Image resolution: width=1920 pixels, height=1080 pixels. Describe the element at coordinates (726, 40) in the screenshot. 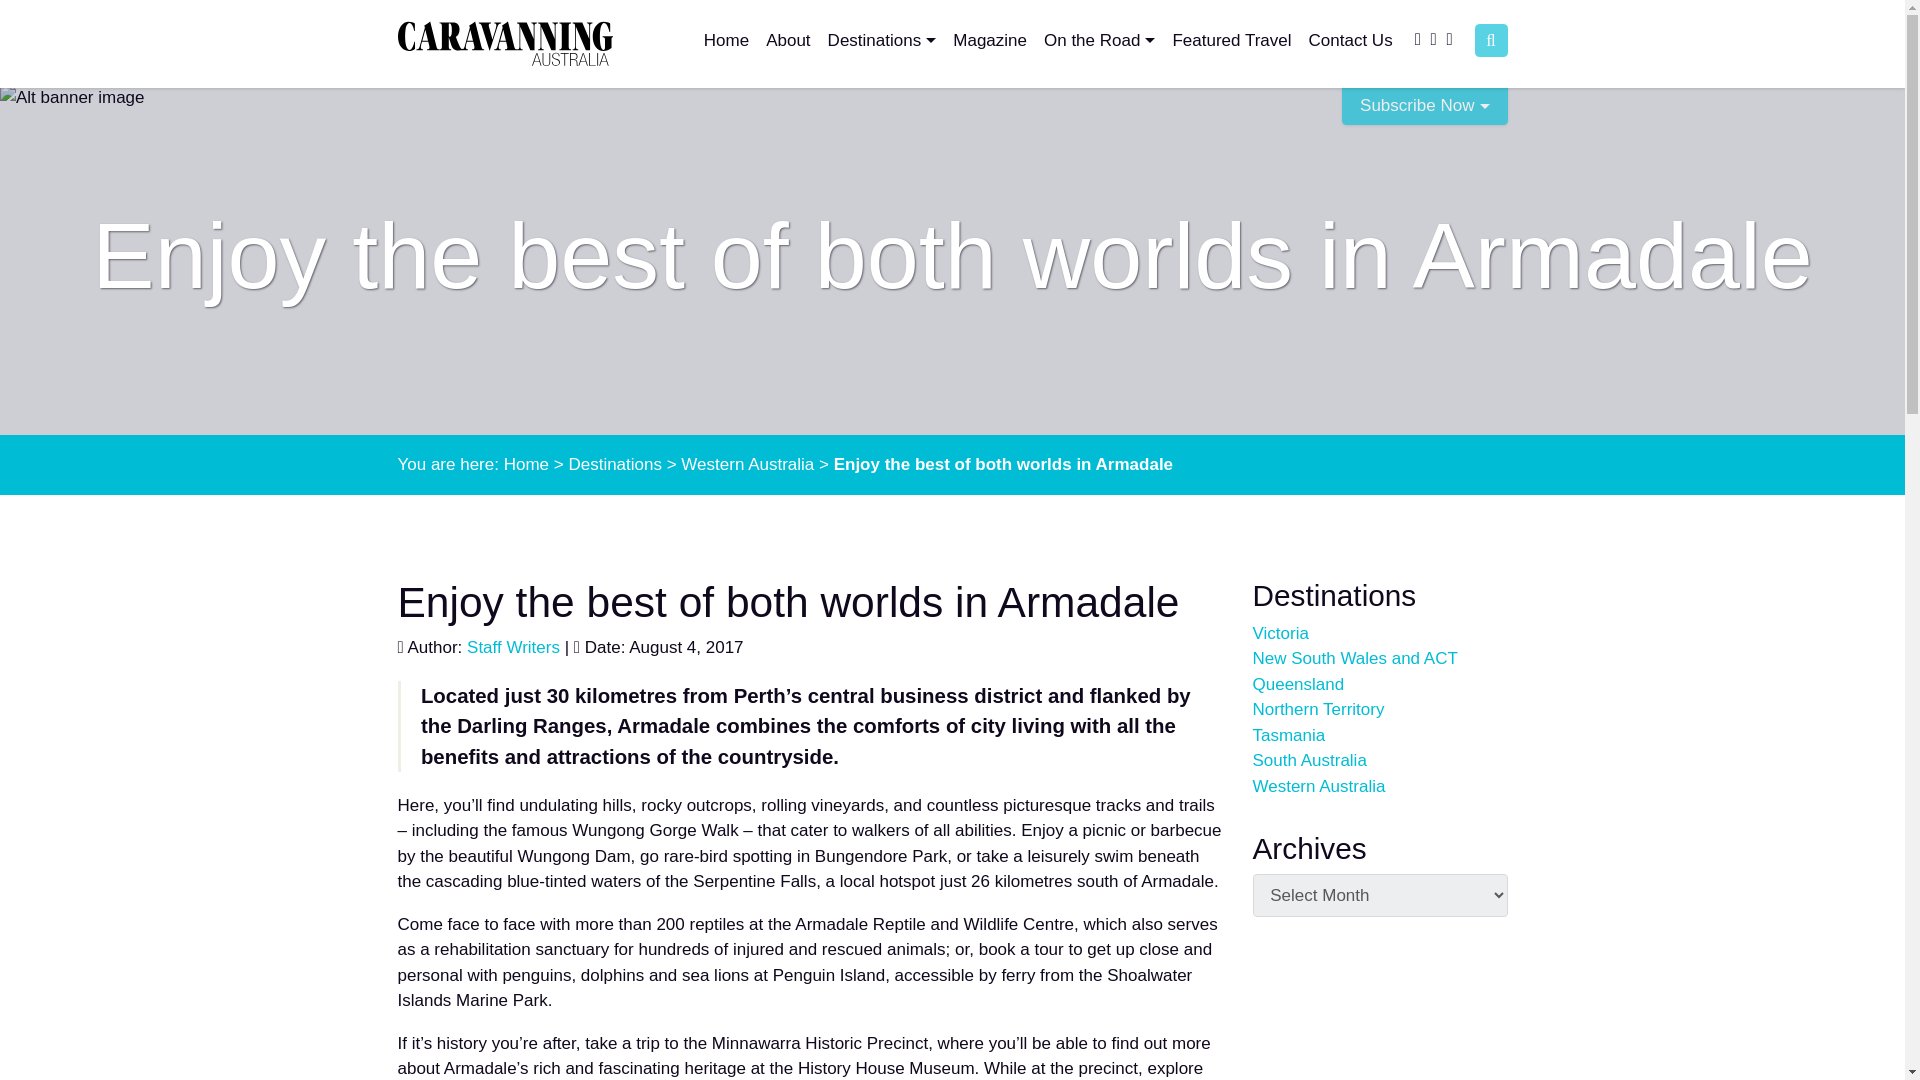

I see `Home` at that location.